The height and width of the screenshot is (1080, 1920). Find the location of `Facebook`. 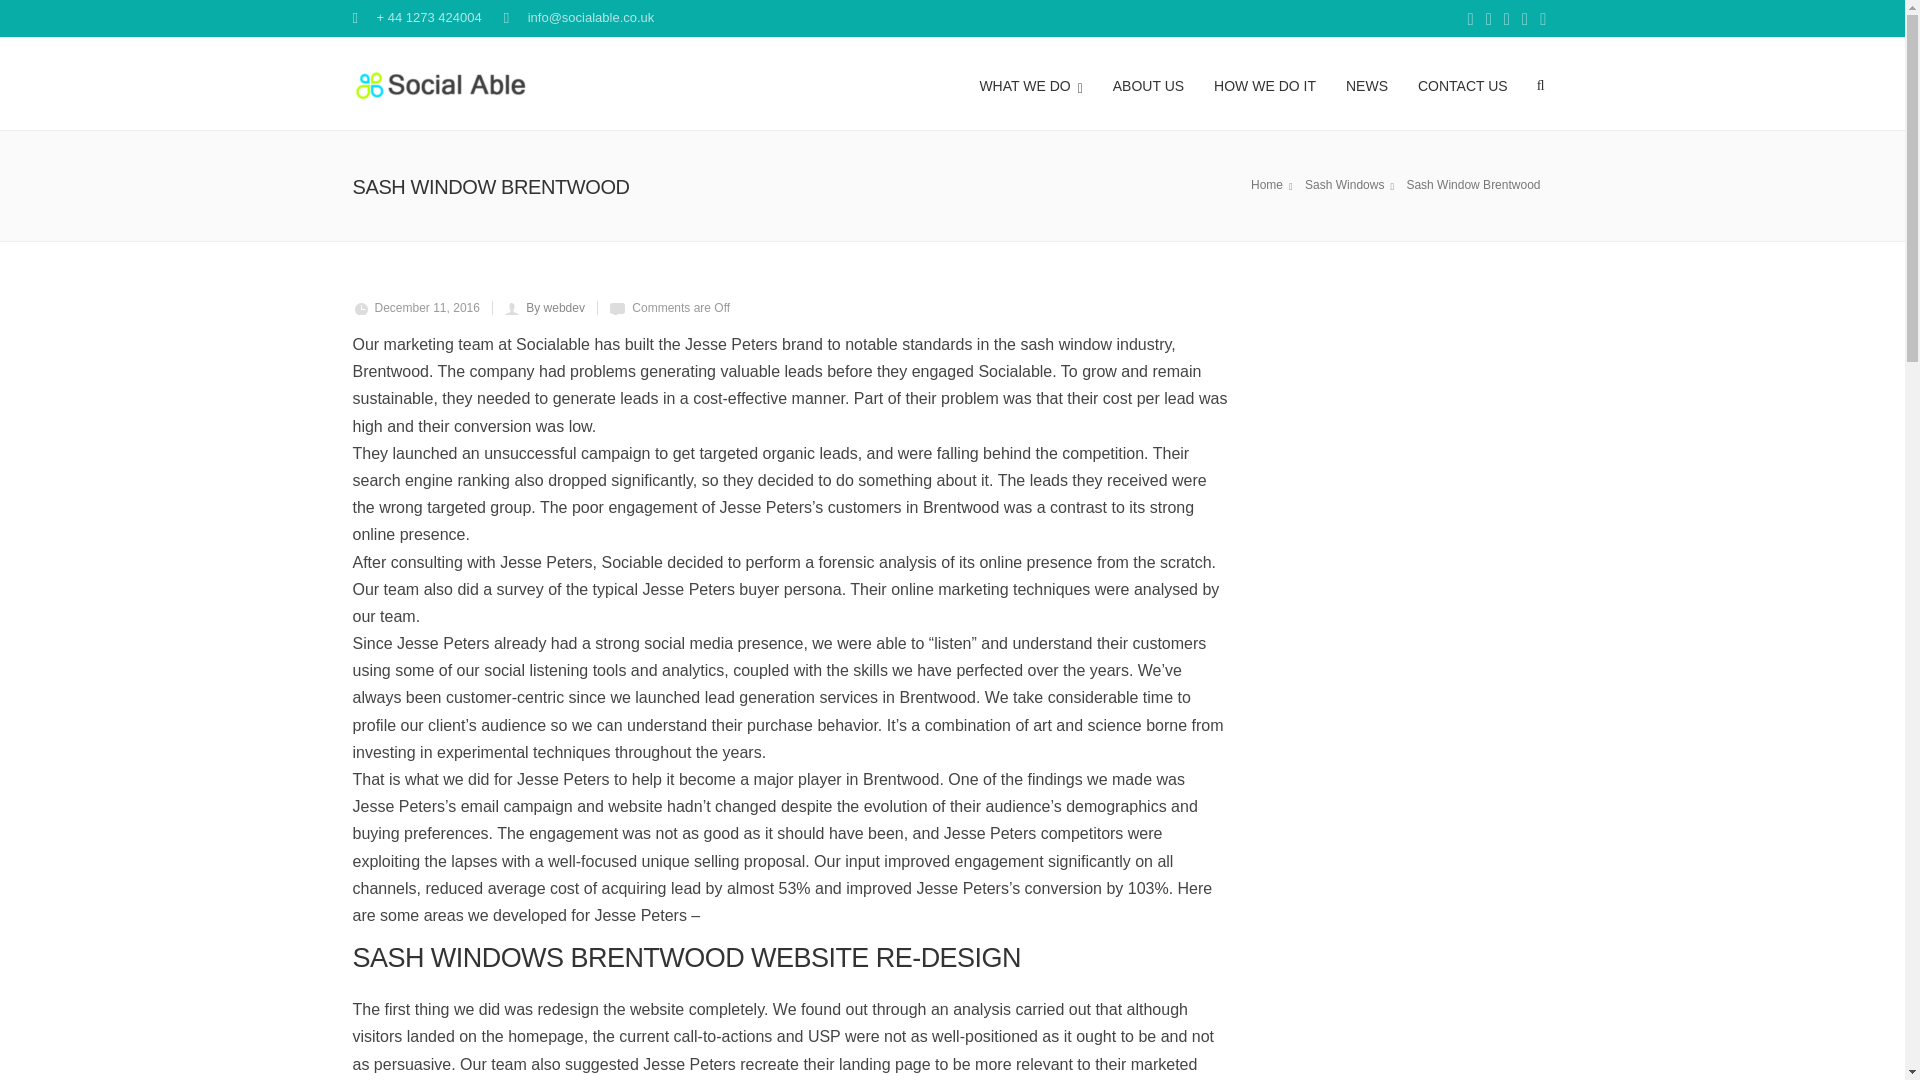

Facebook is located at coordinates (1470, 20).